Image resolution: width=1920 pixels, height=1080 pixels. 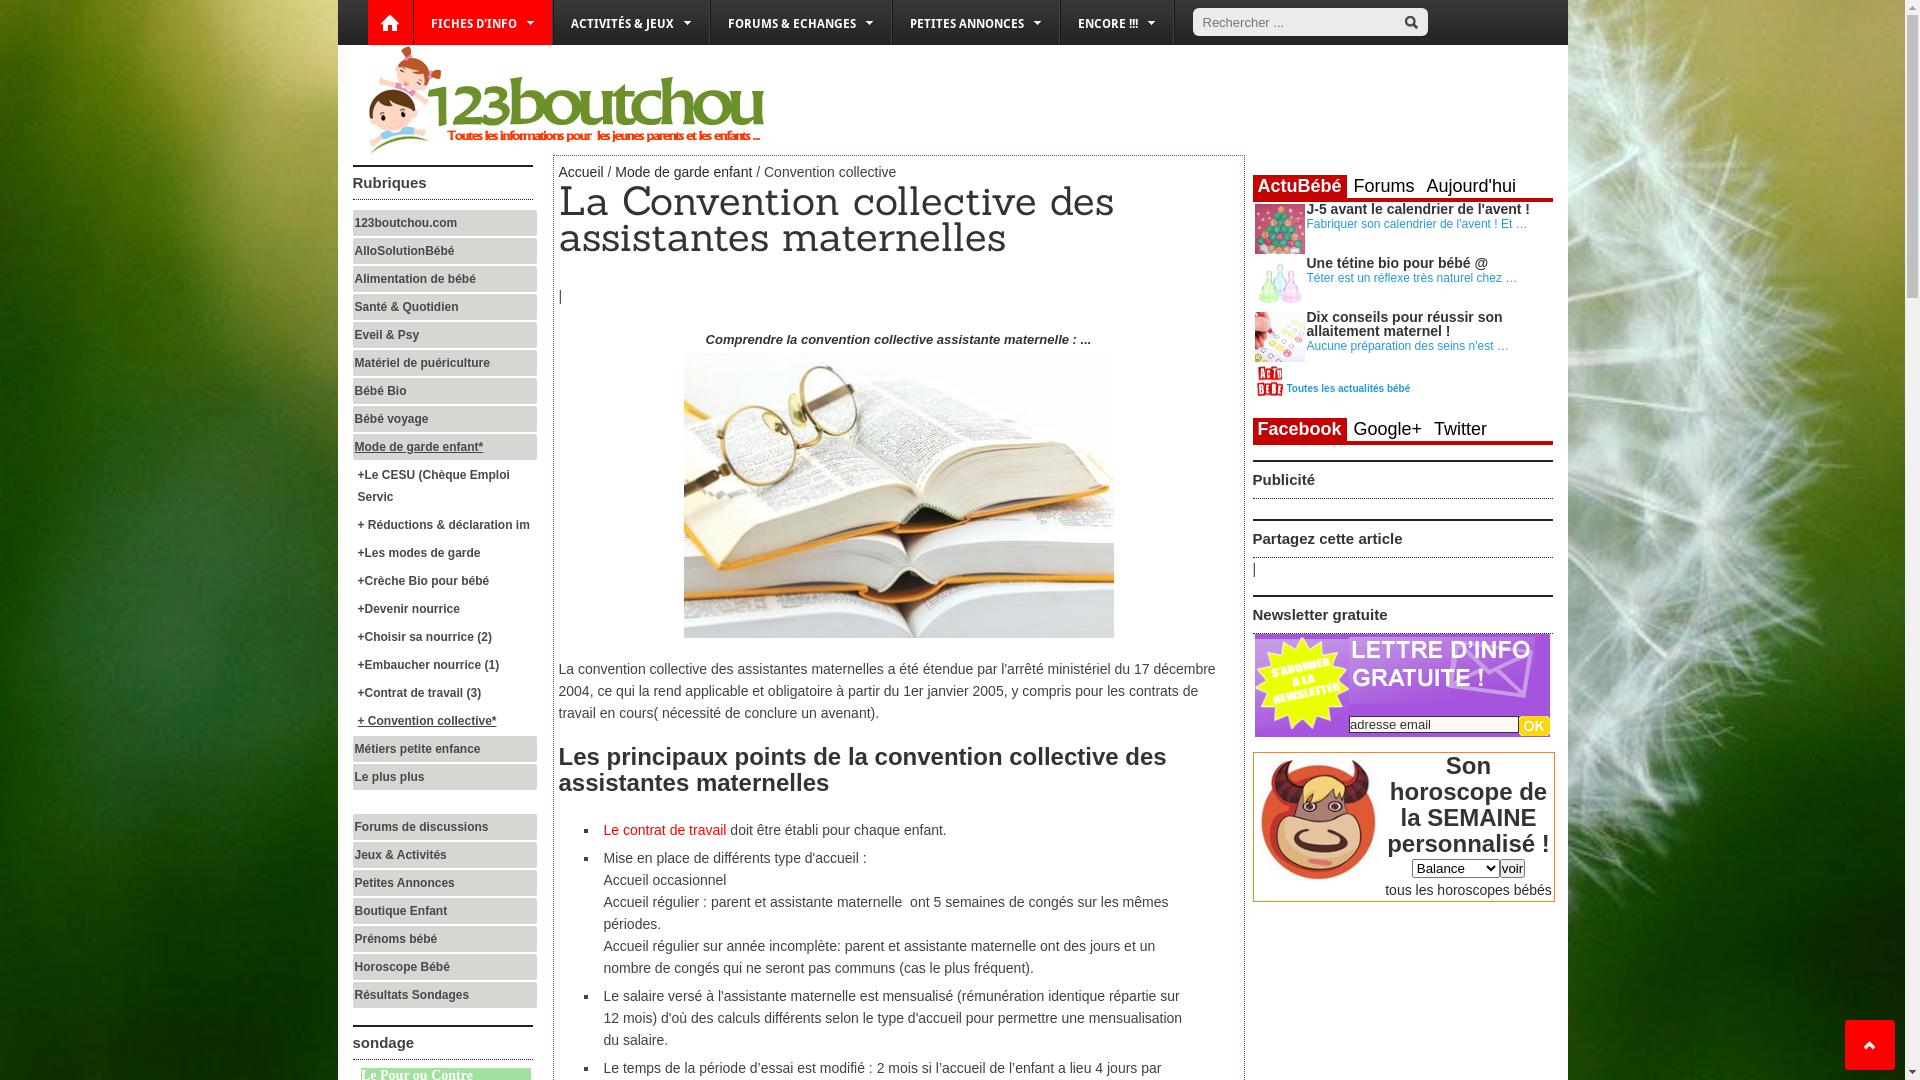 I want to click on ENCORE !!!, so click(x=1116, y=22).